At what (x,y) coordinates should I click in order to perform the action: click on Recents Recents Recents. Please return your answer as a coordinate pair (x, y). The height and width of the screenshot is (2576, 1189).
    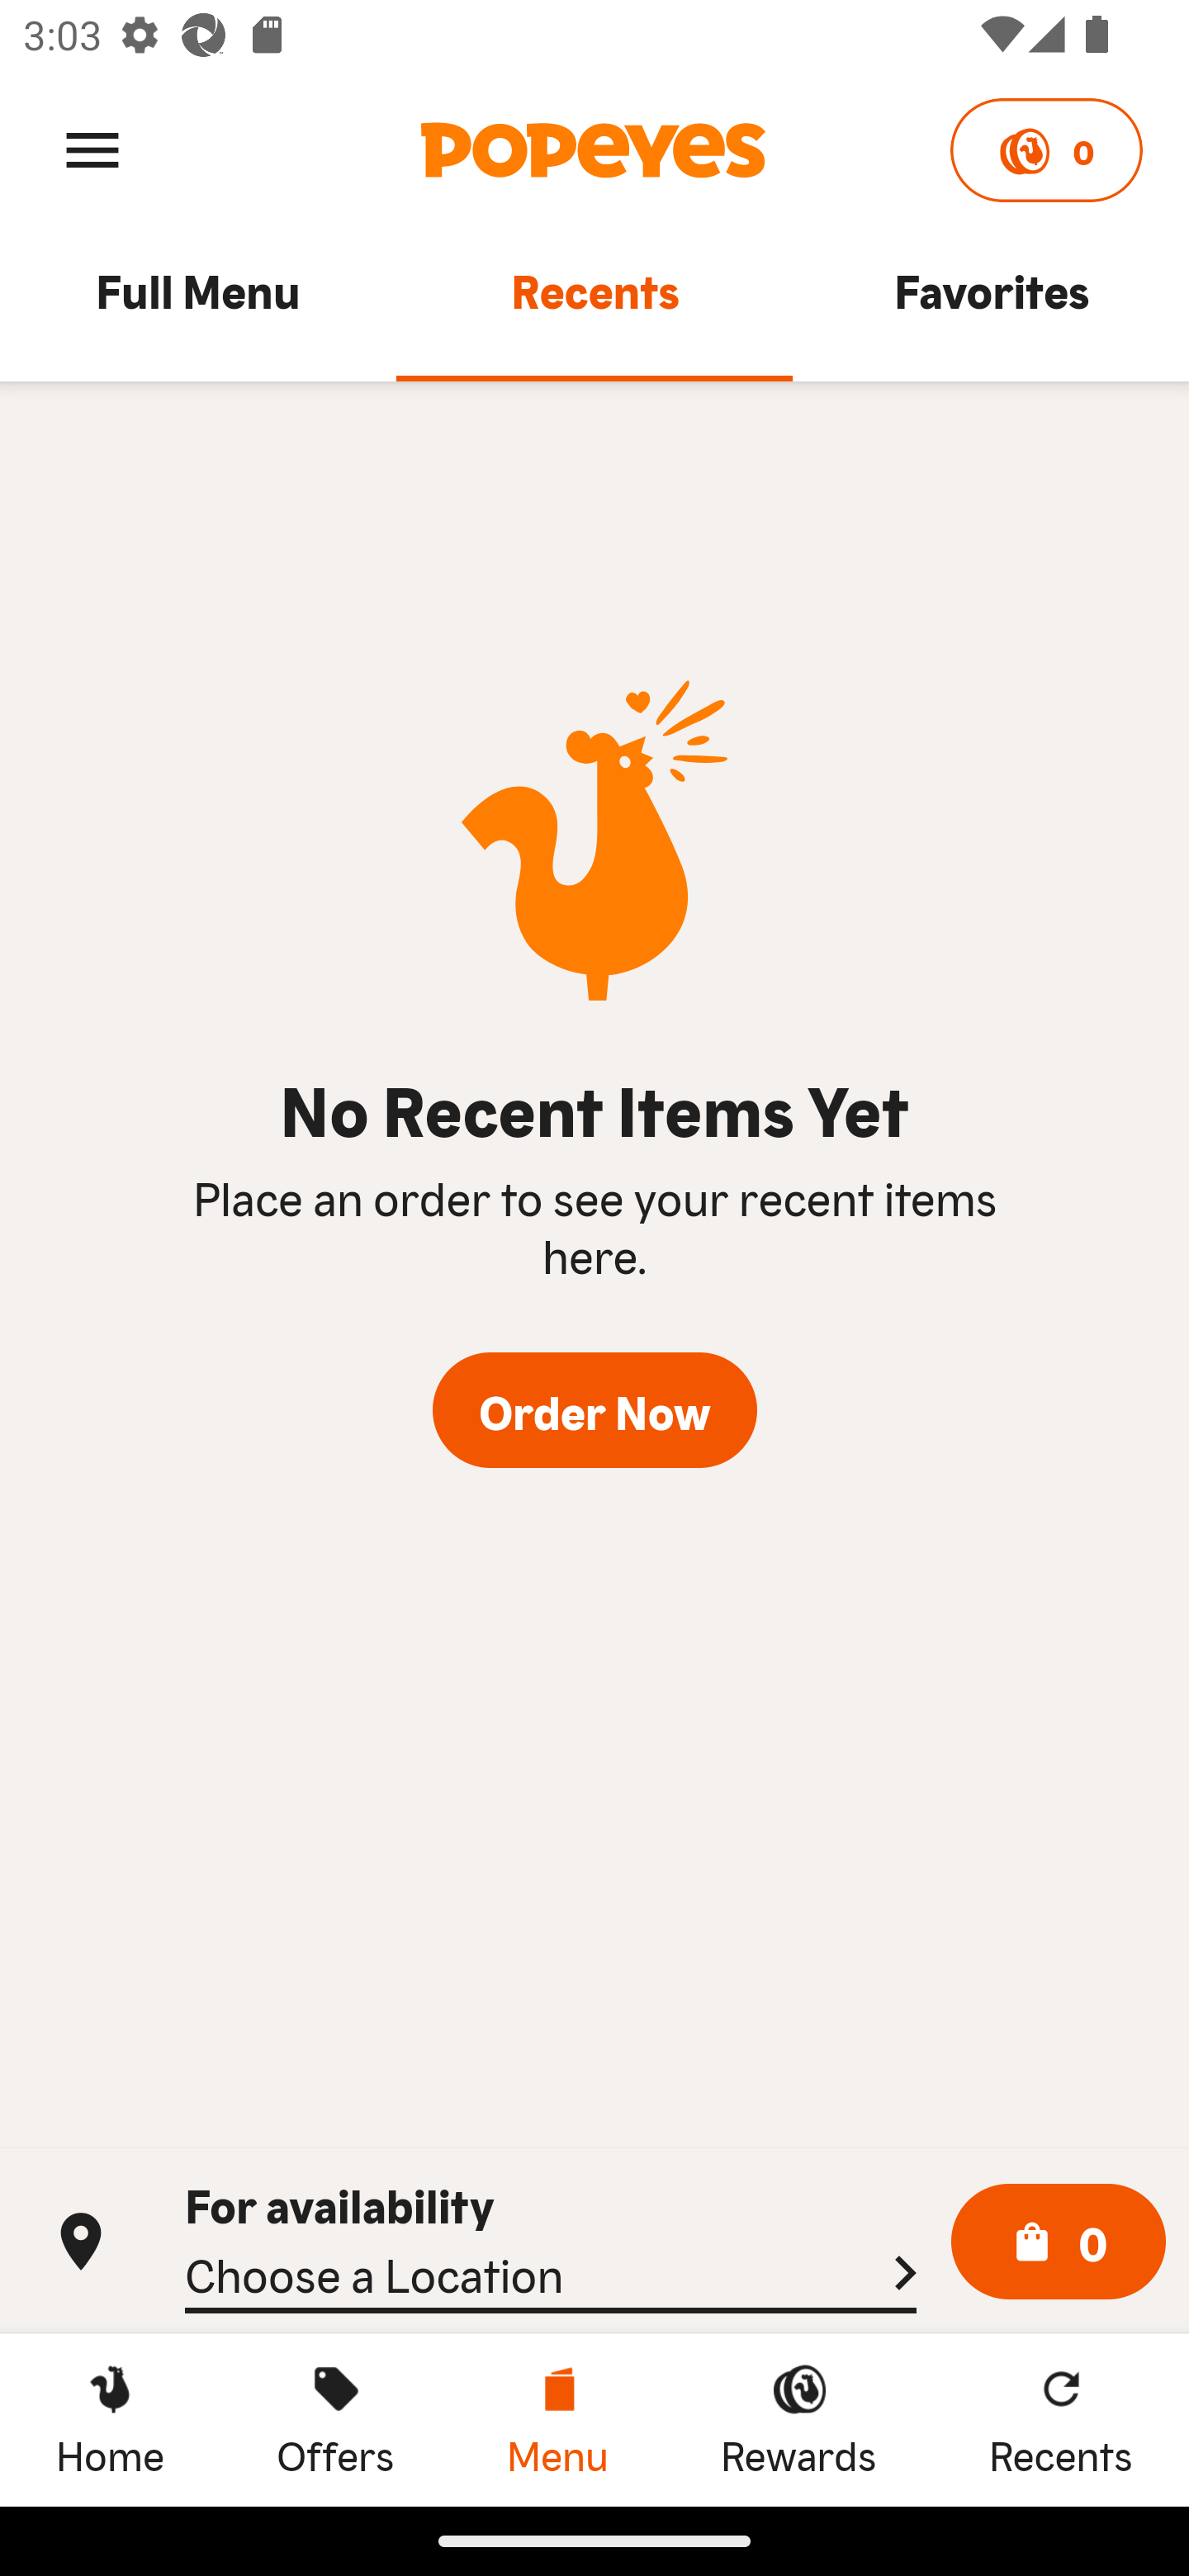
    Looking at the image, I should click on (1061, 2419).